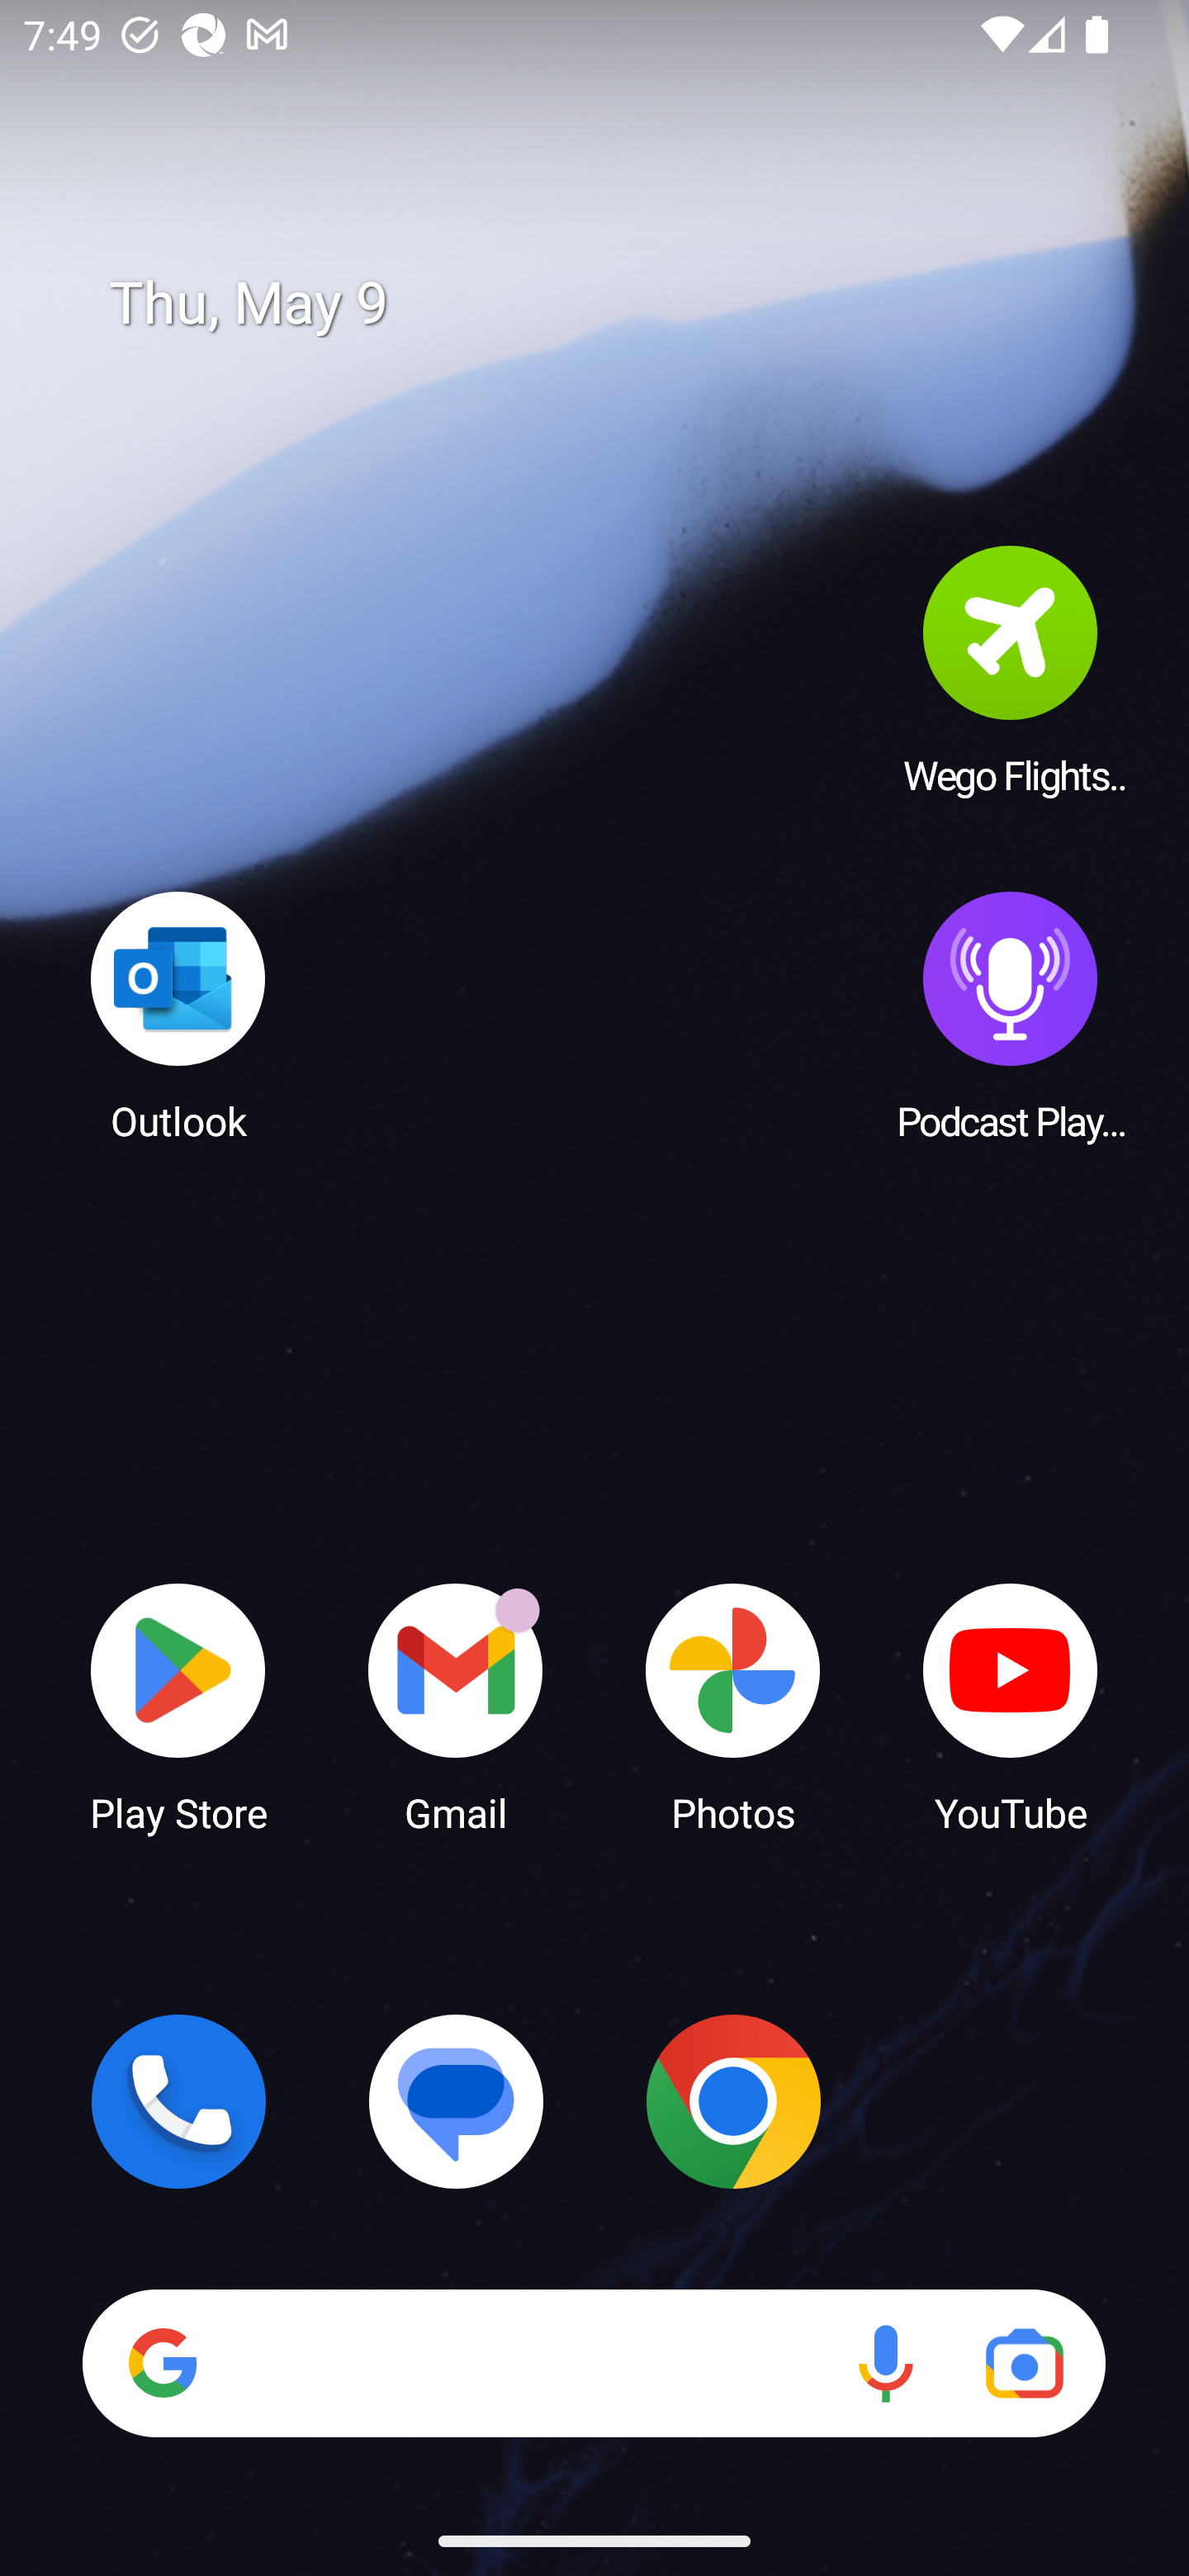 The height and width of the screenshot is (2576, 1189). What do you see at coordinates (594, 2363) in the screenshot?
I see `Search Voice search Google Lens` at bounding box center [594, 2363].